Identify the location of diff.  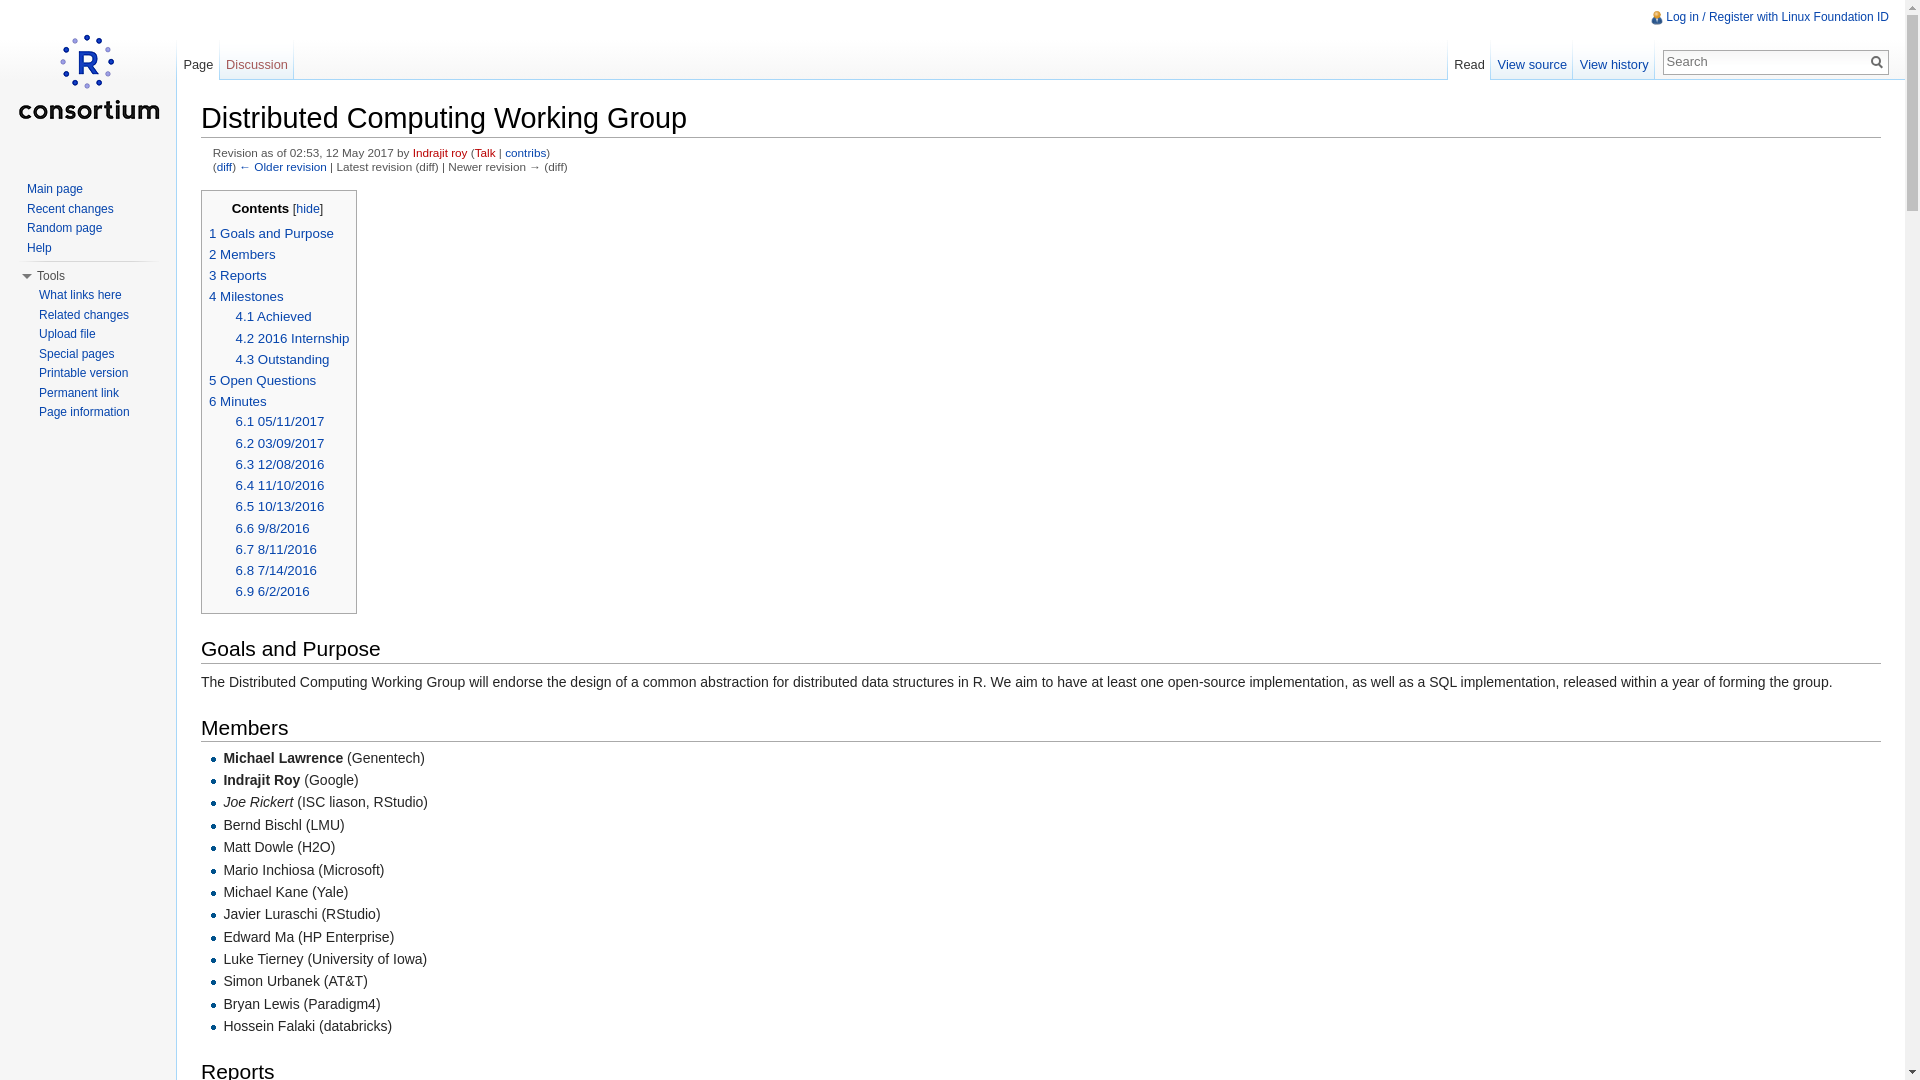
(224, 166).